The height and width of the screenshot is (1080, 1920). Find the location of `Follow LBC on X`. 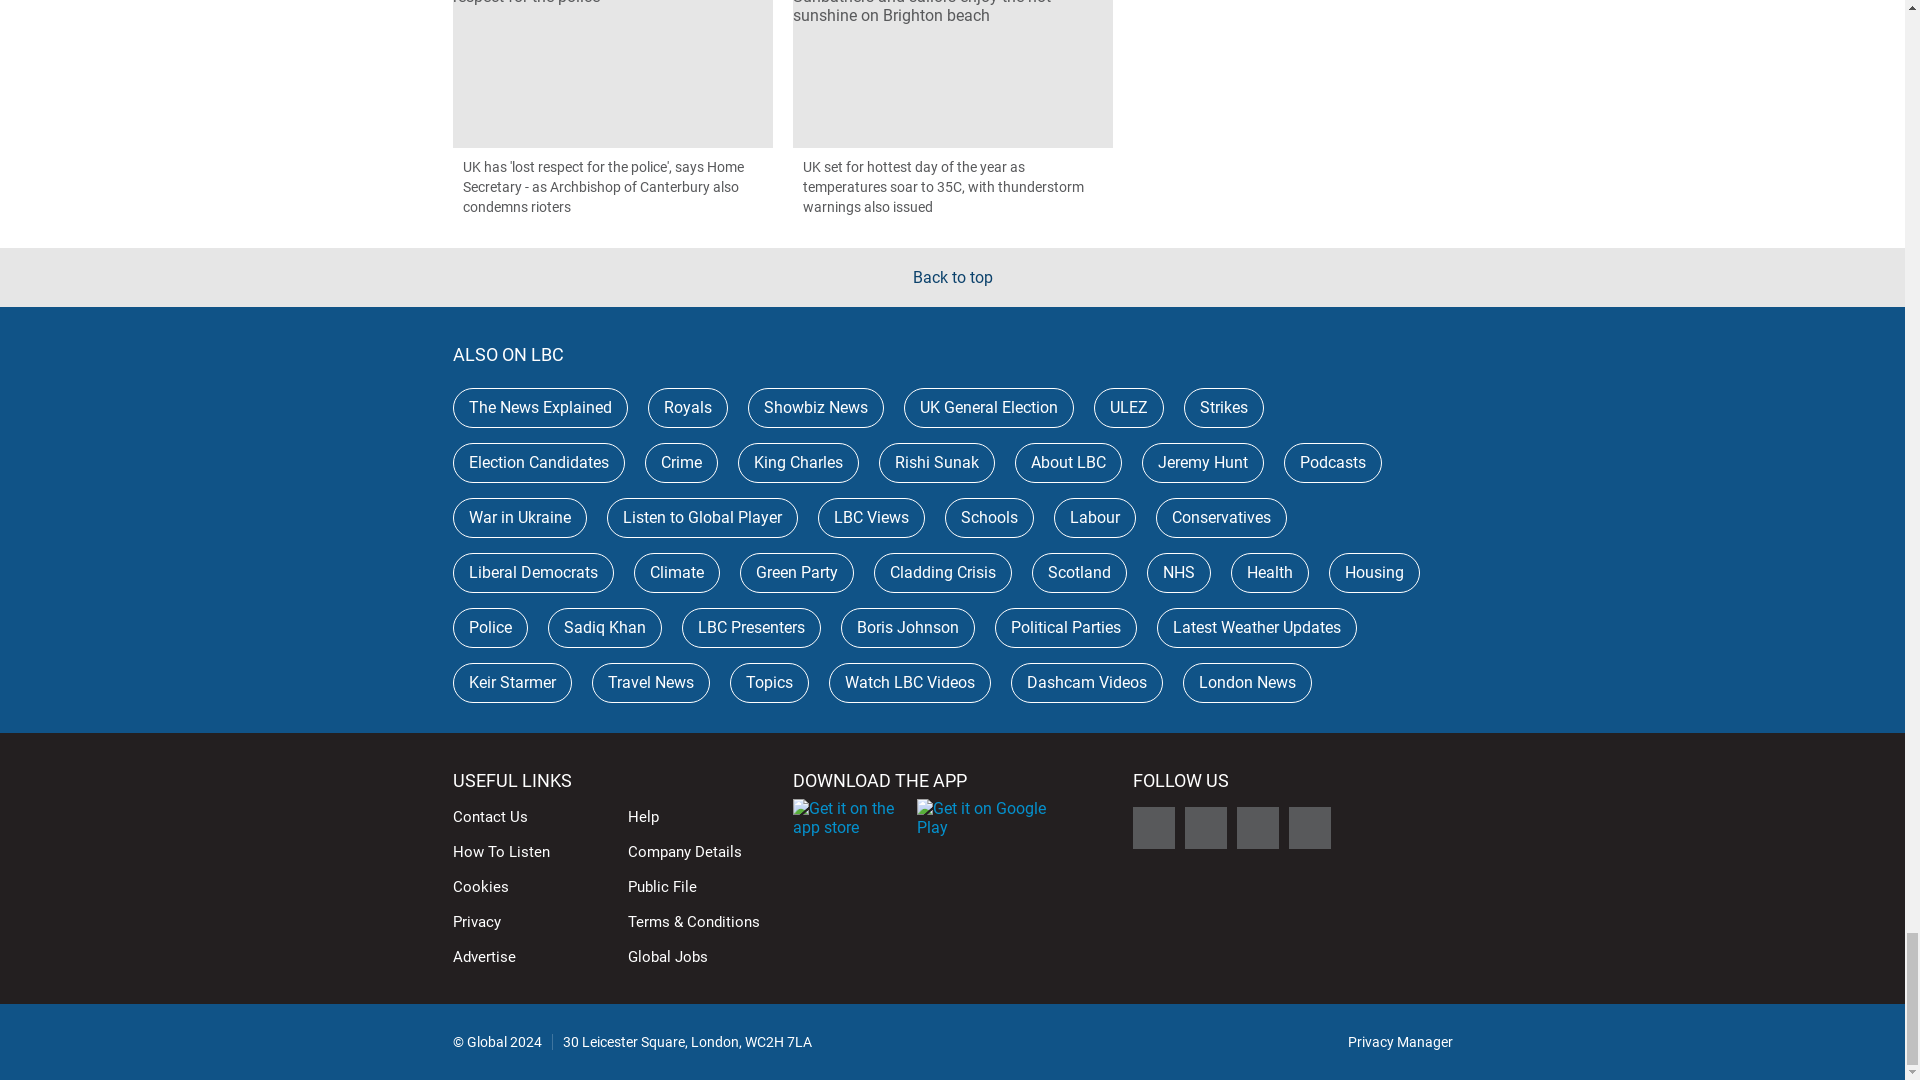

Follow LBC on X is located at coordinates (1152, 827).